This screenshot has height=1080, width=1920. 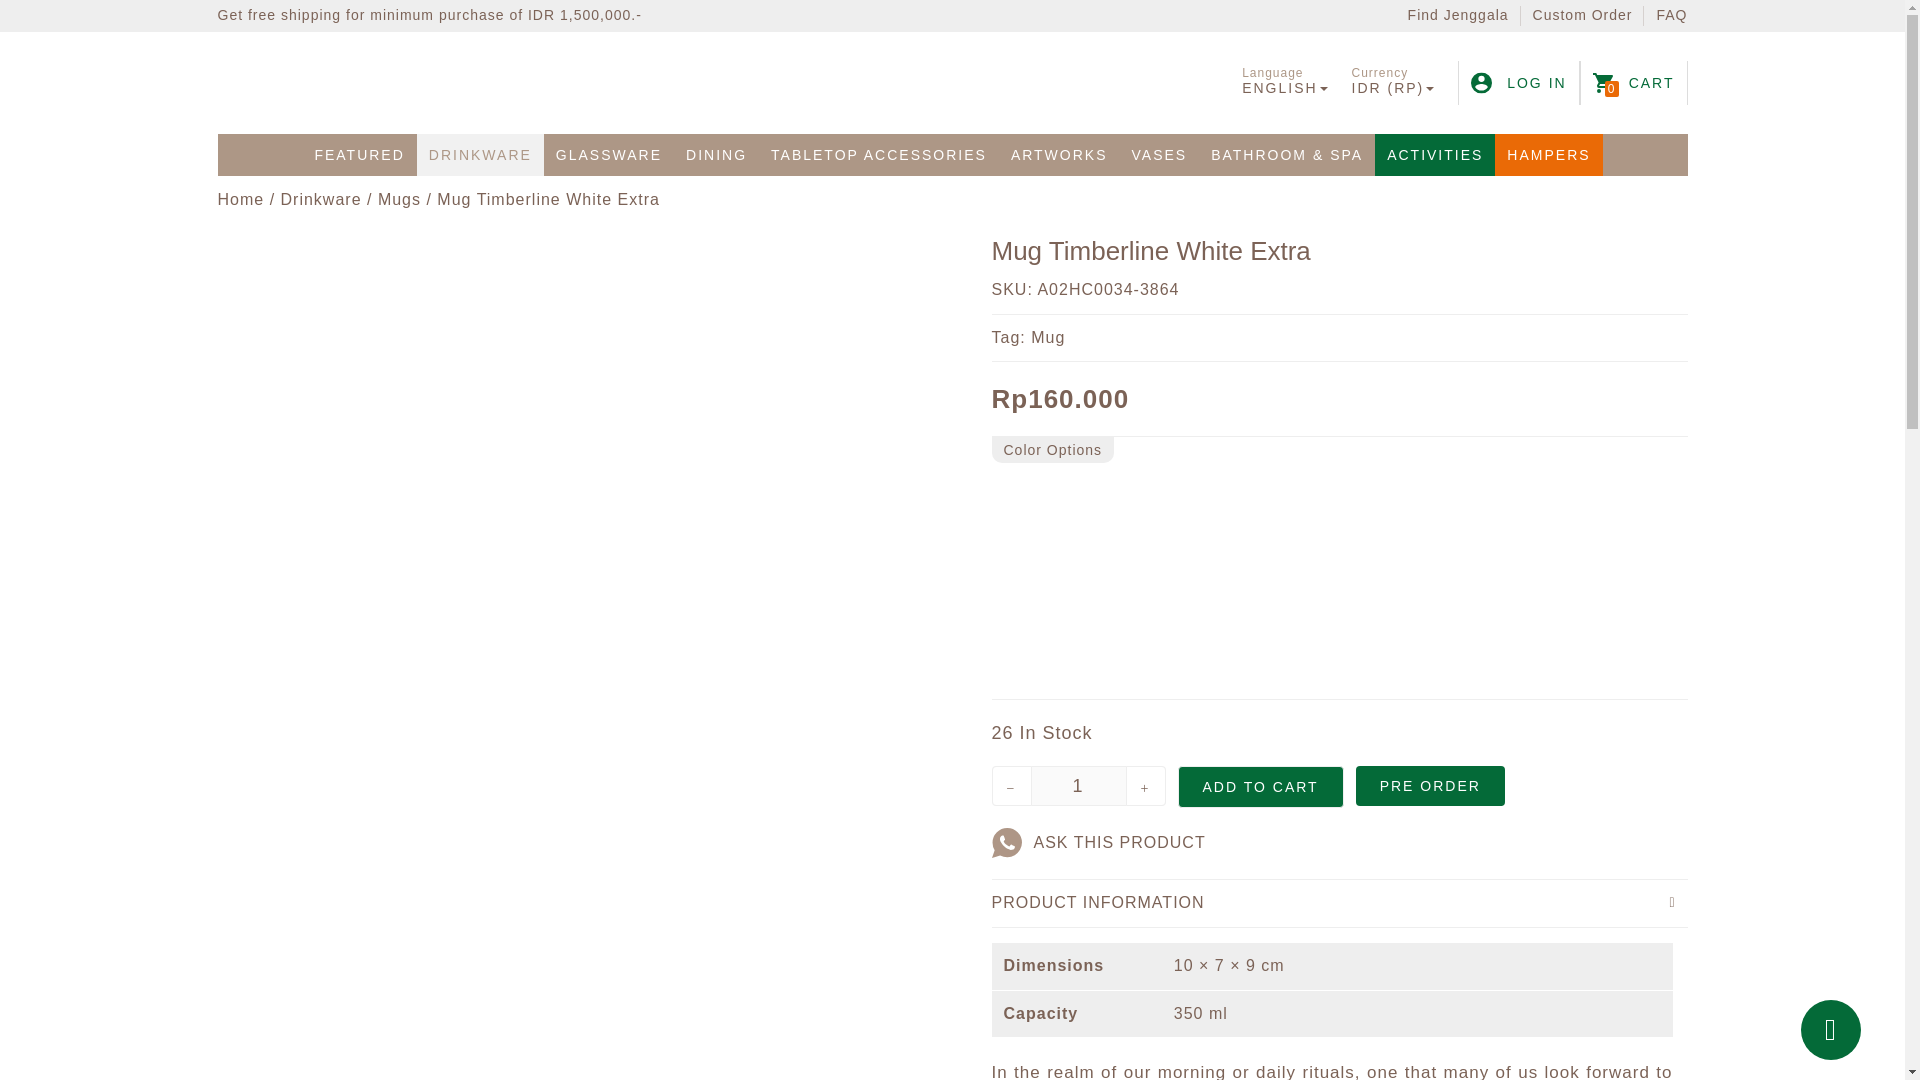 What do you see at coordinates (1518, 82) in the screenshot?
I see `login` at bounding box center [1518, 82].